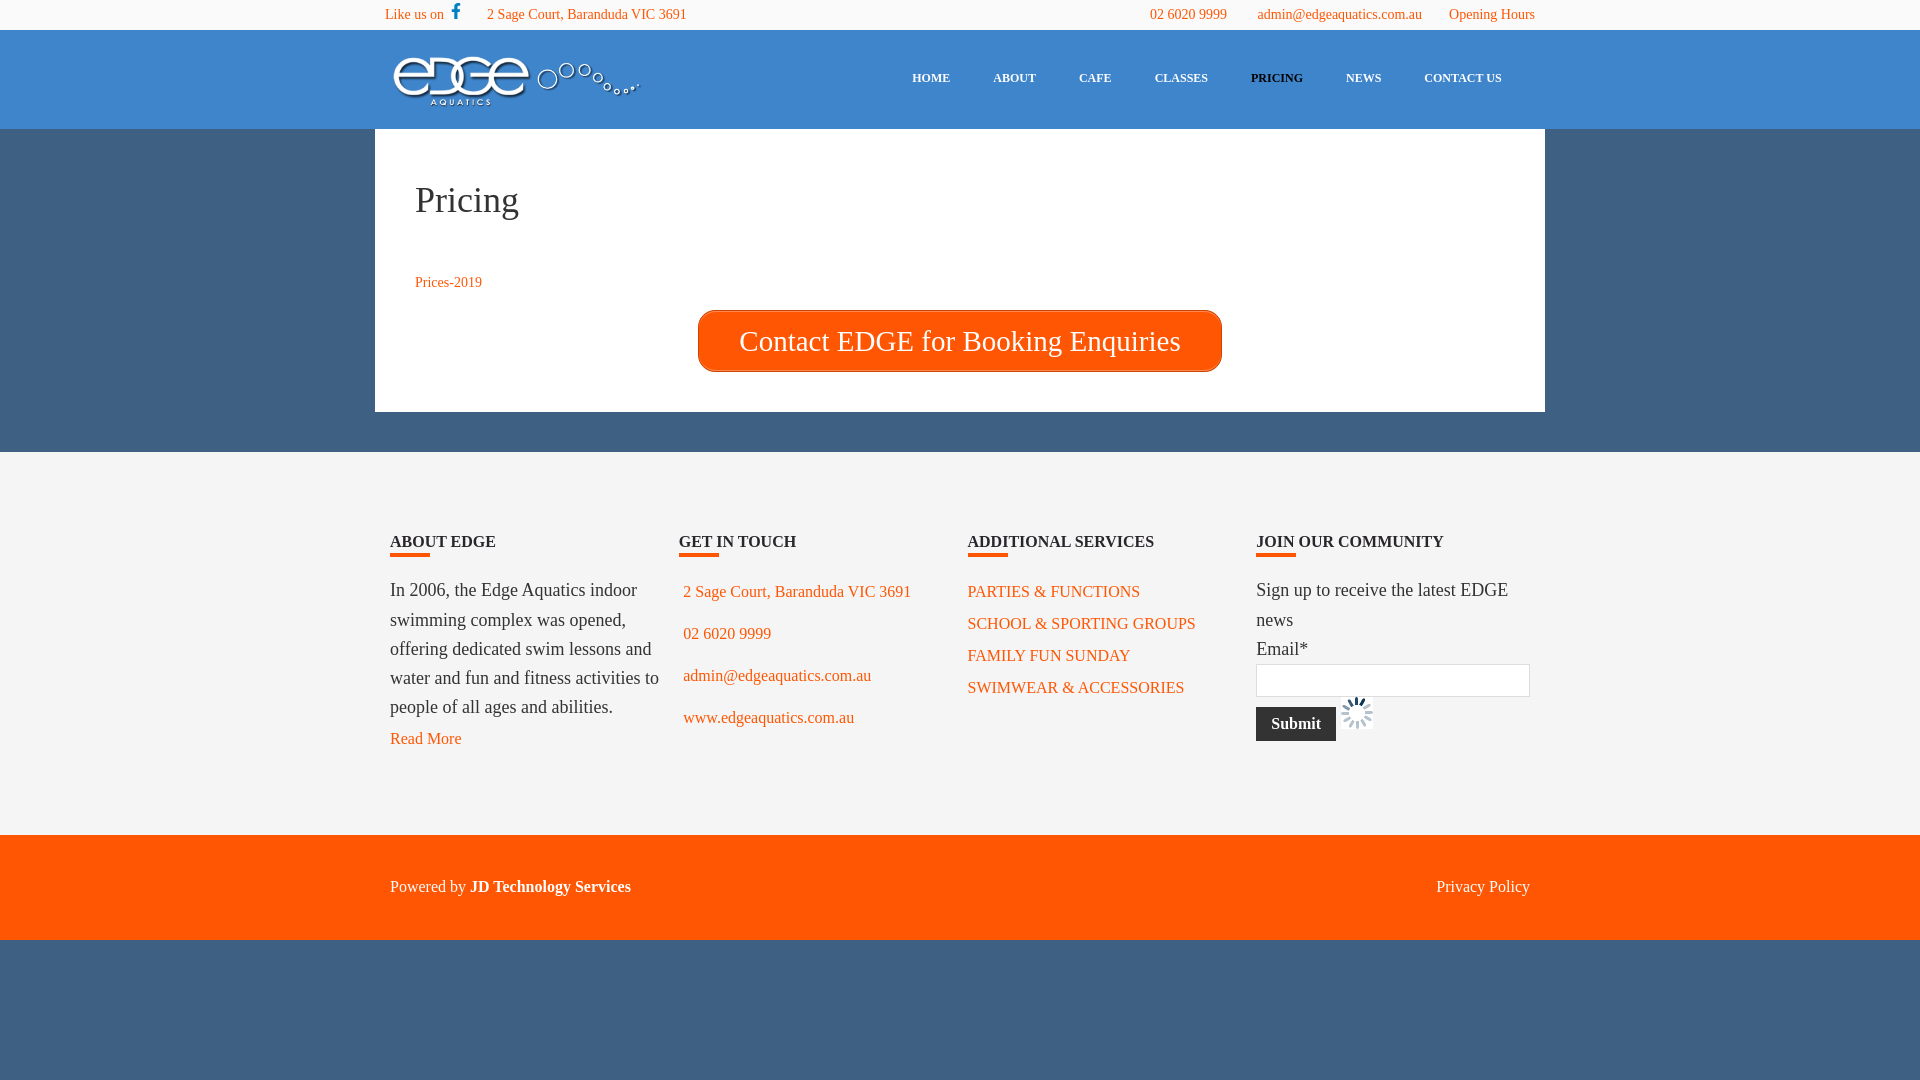  Describe the element at coordinates (424, 14) in the screenshot. I see `Like us on ` at that location.